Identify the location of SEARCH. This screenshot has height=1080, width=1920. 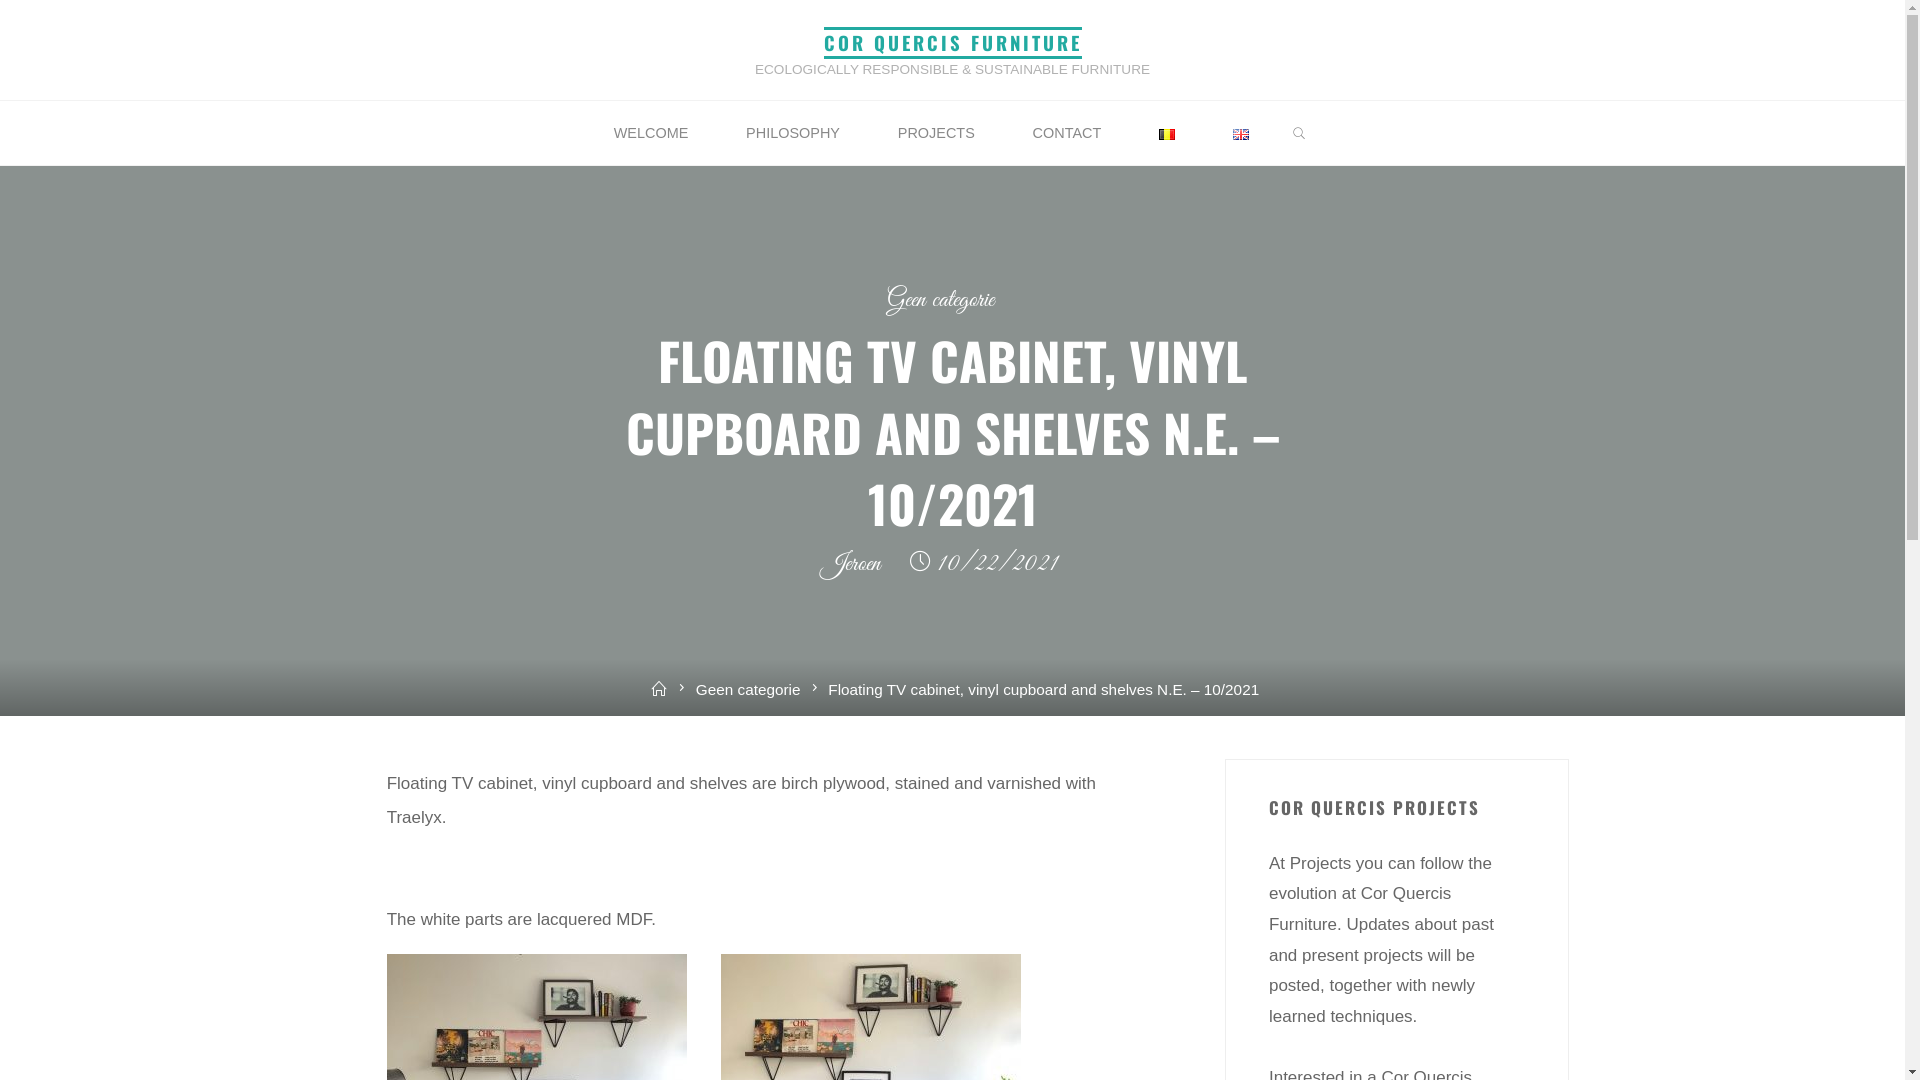
(1300, 134).